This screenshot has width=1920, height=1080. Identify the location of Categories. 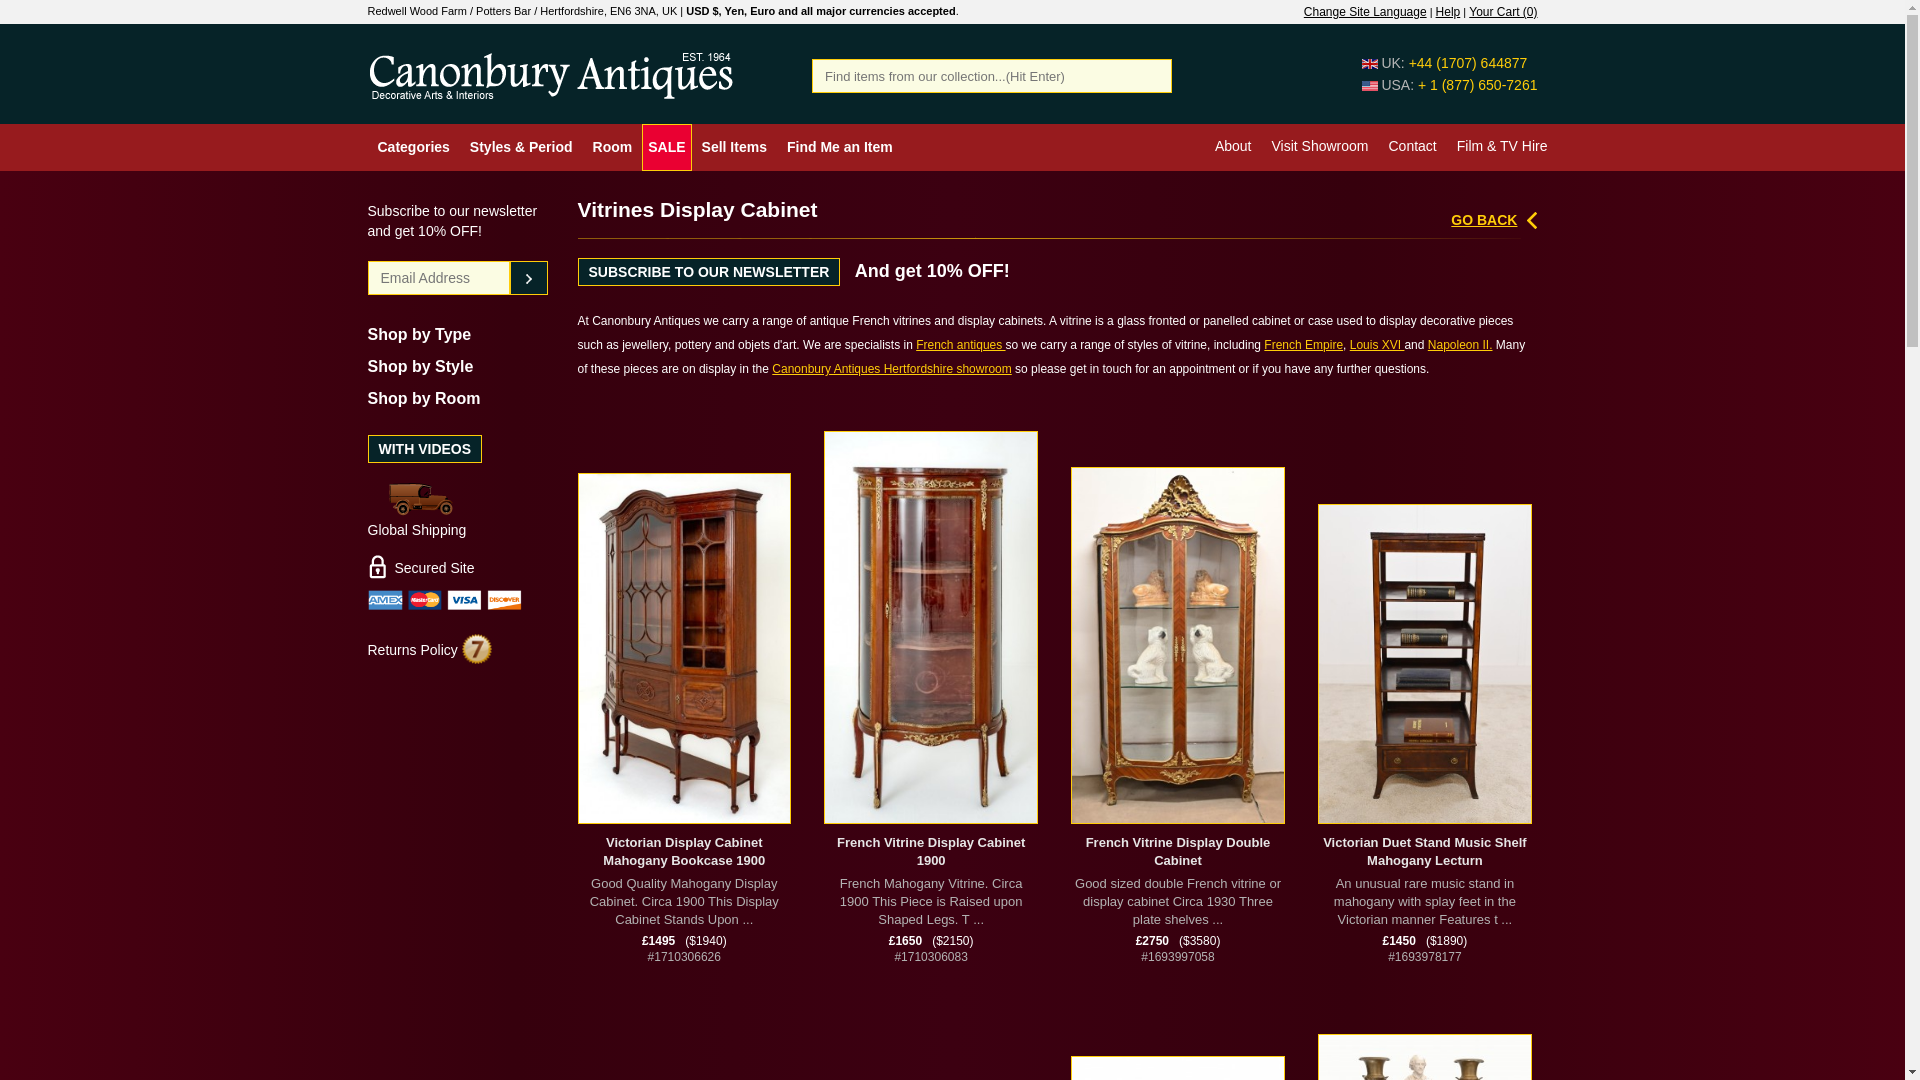
(414, 147).